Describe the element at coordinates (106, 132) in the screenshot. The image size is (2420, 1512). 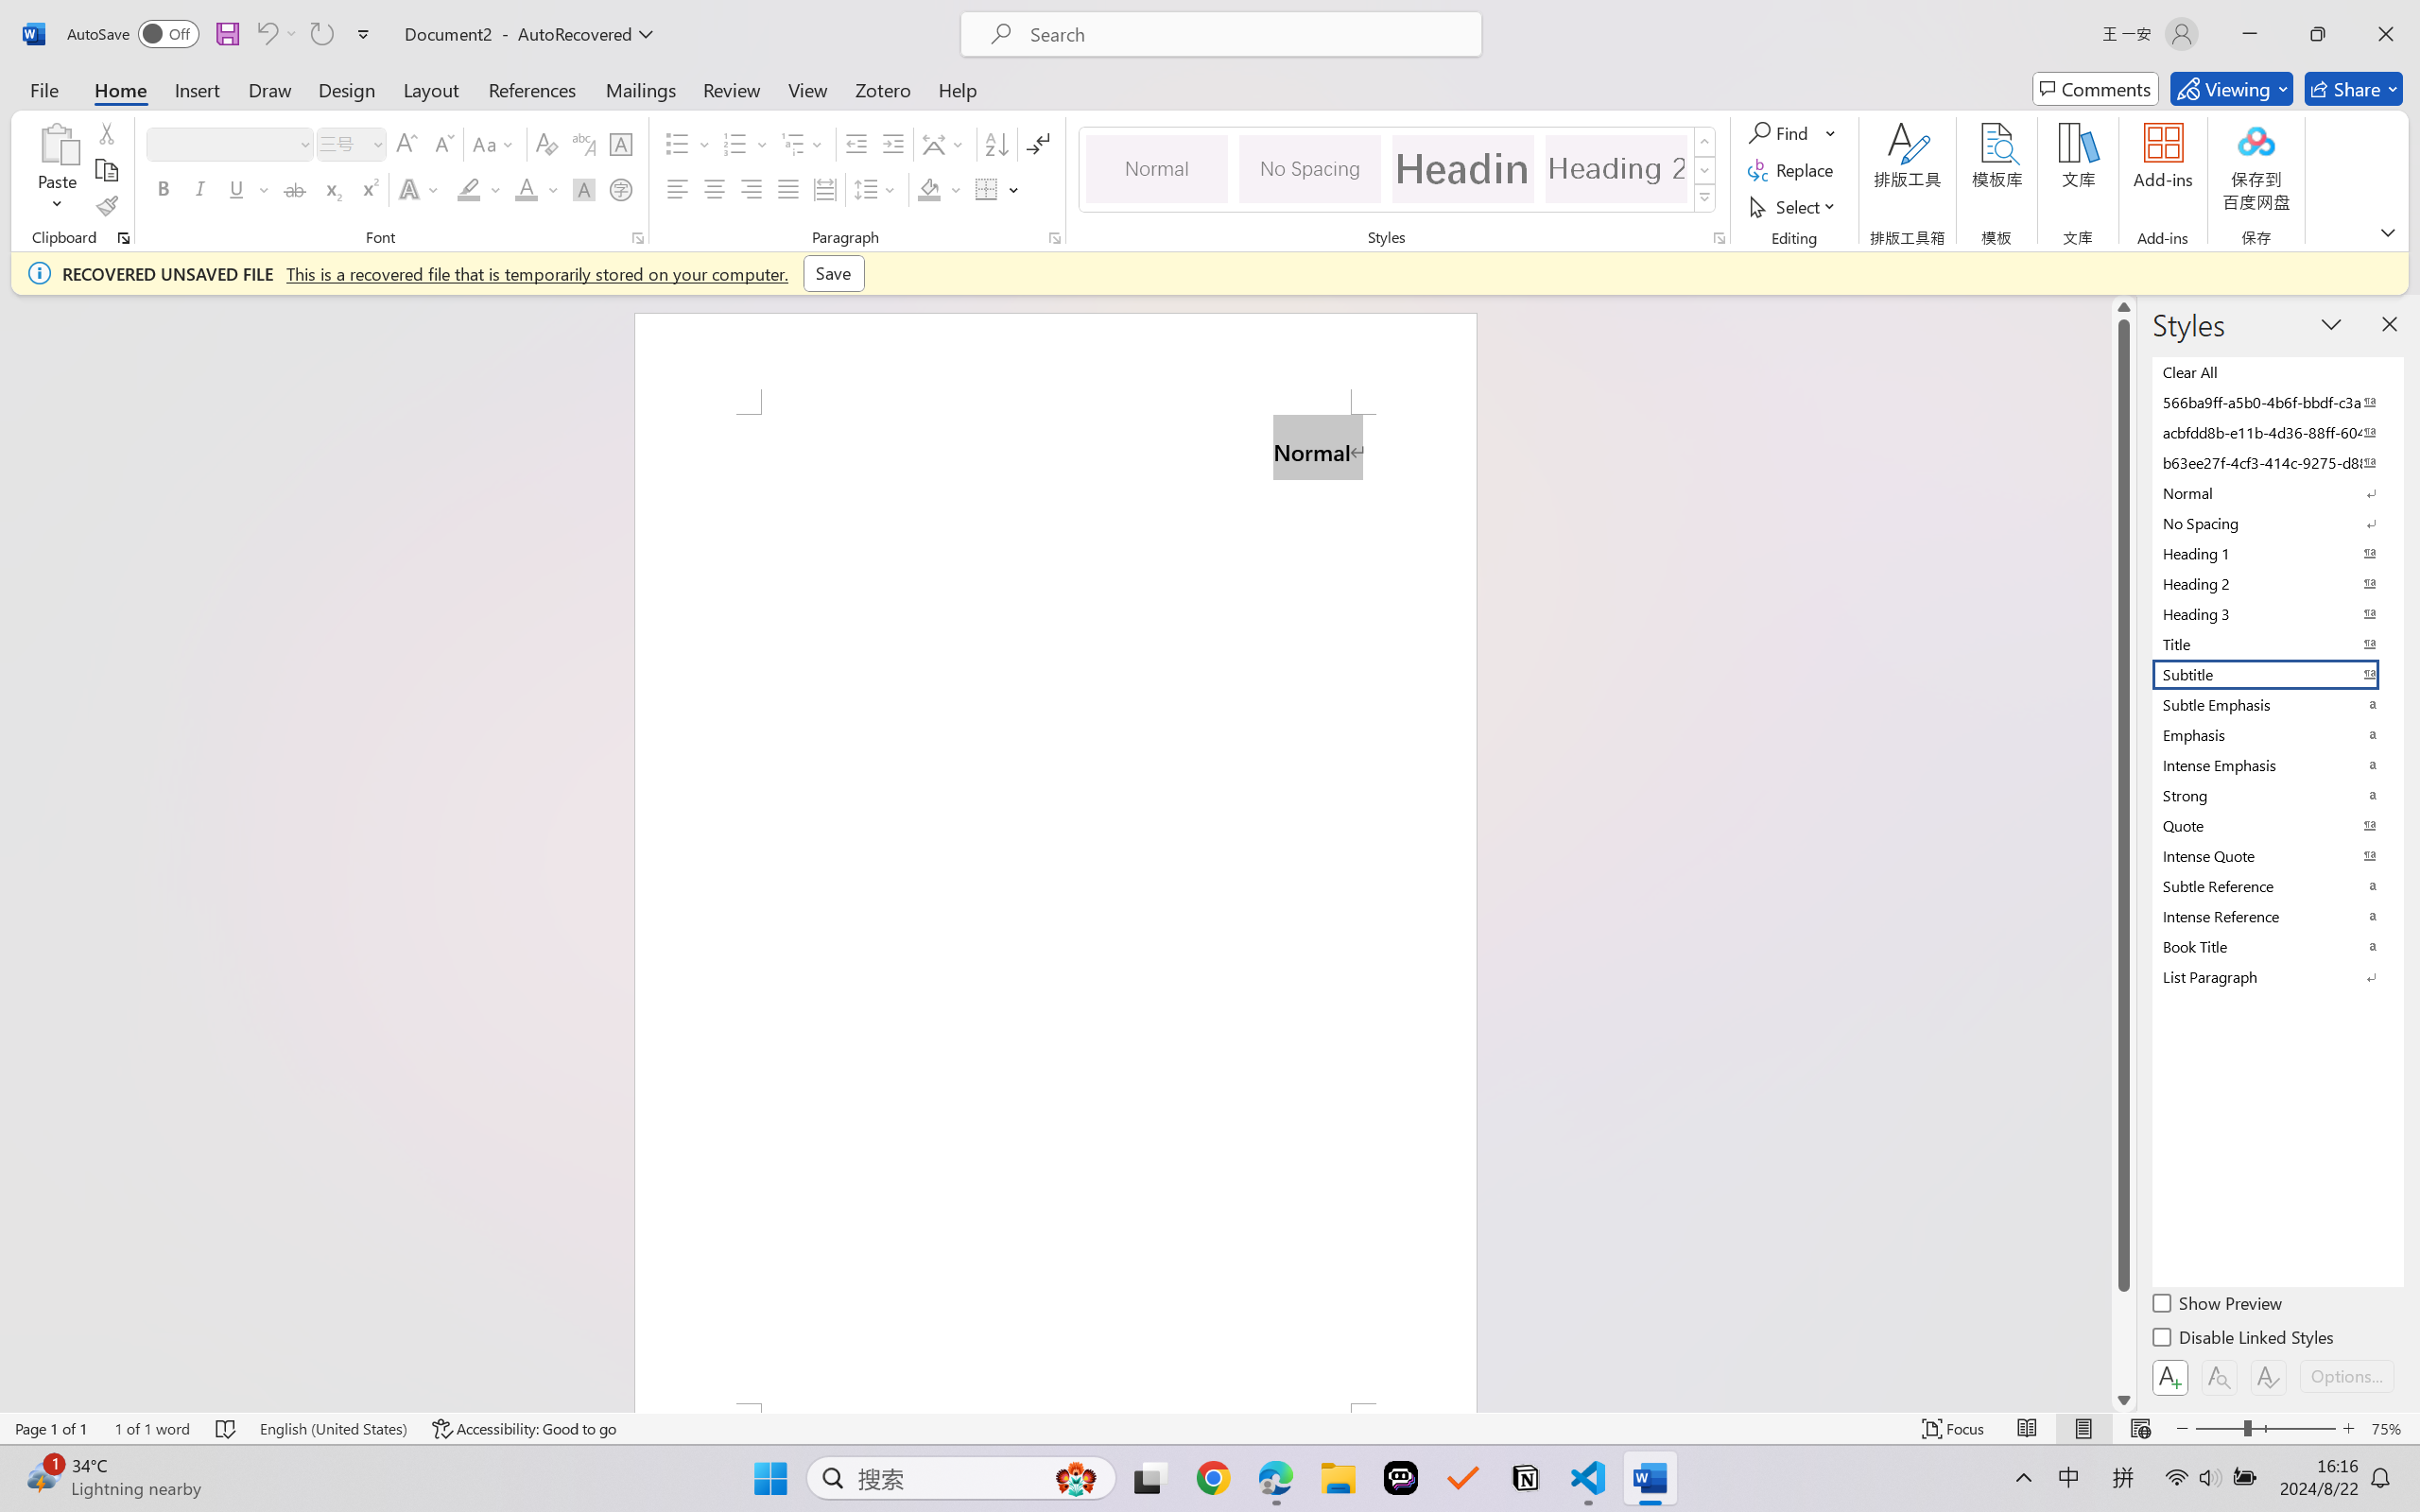
I see `Cut` at that location.